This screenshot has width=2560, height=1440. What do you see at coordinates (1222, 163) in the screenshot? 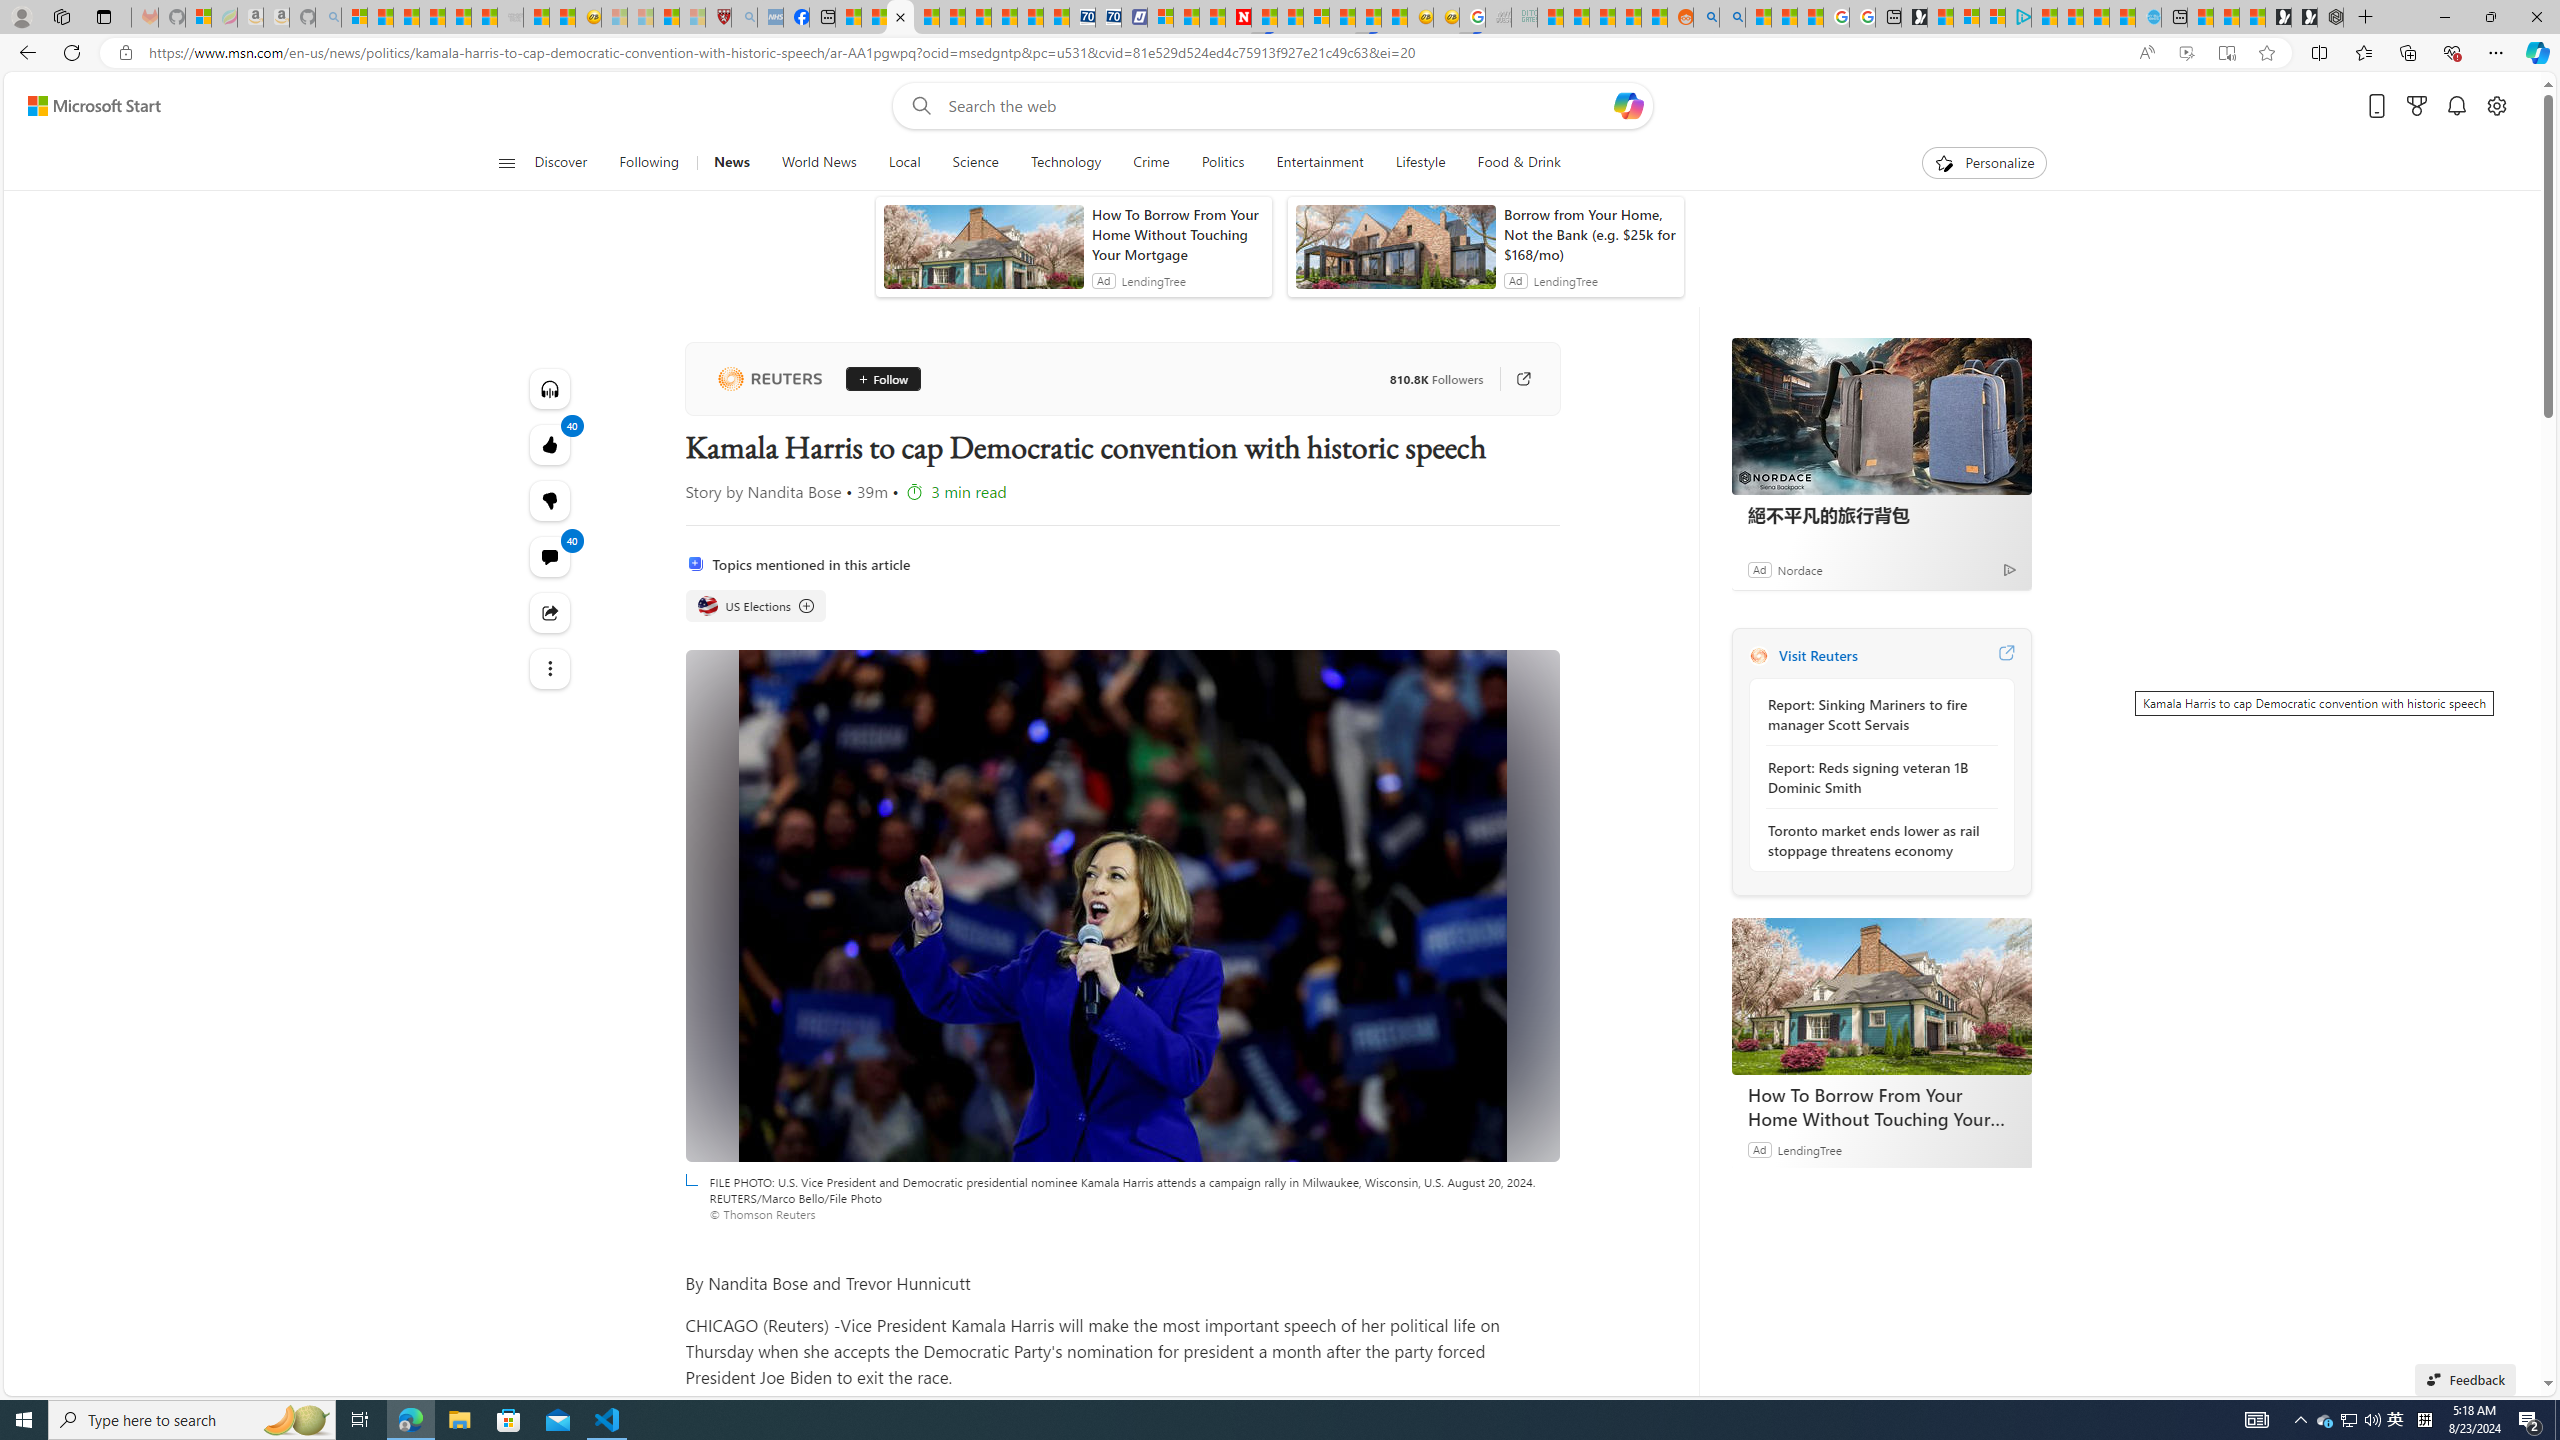
I see `Politics` at bounding box center [1222, 163].